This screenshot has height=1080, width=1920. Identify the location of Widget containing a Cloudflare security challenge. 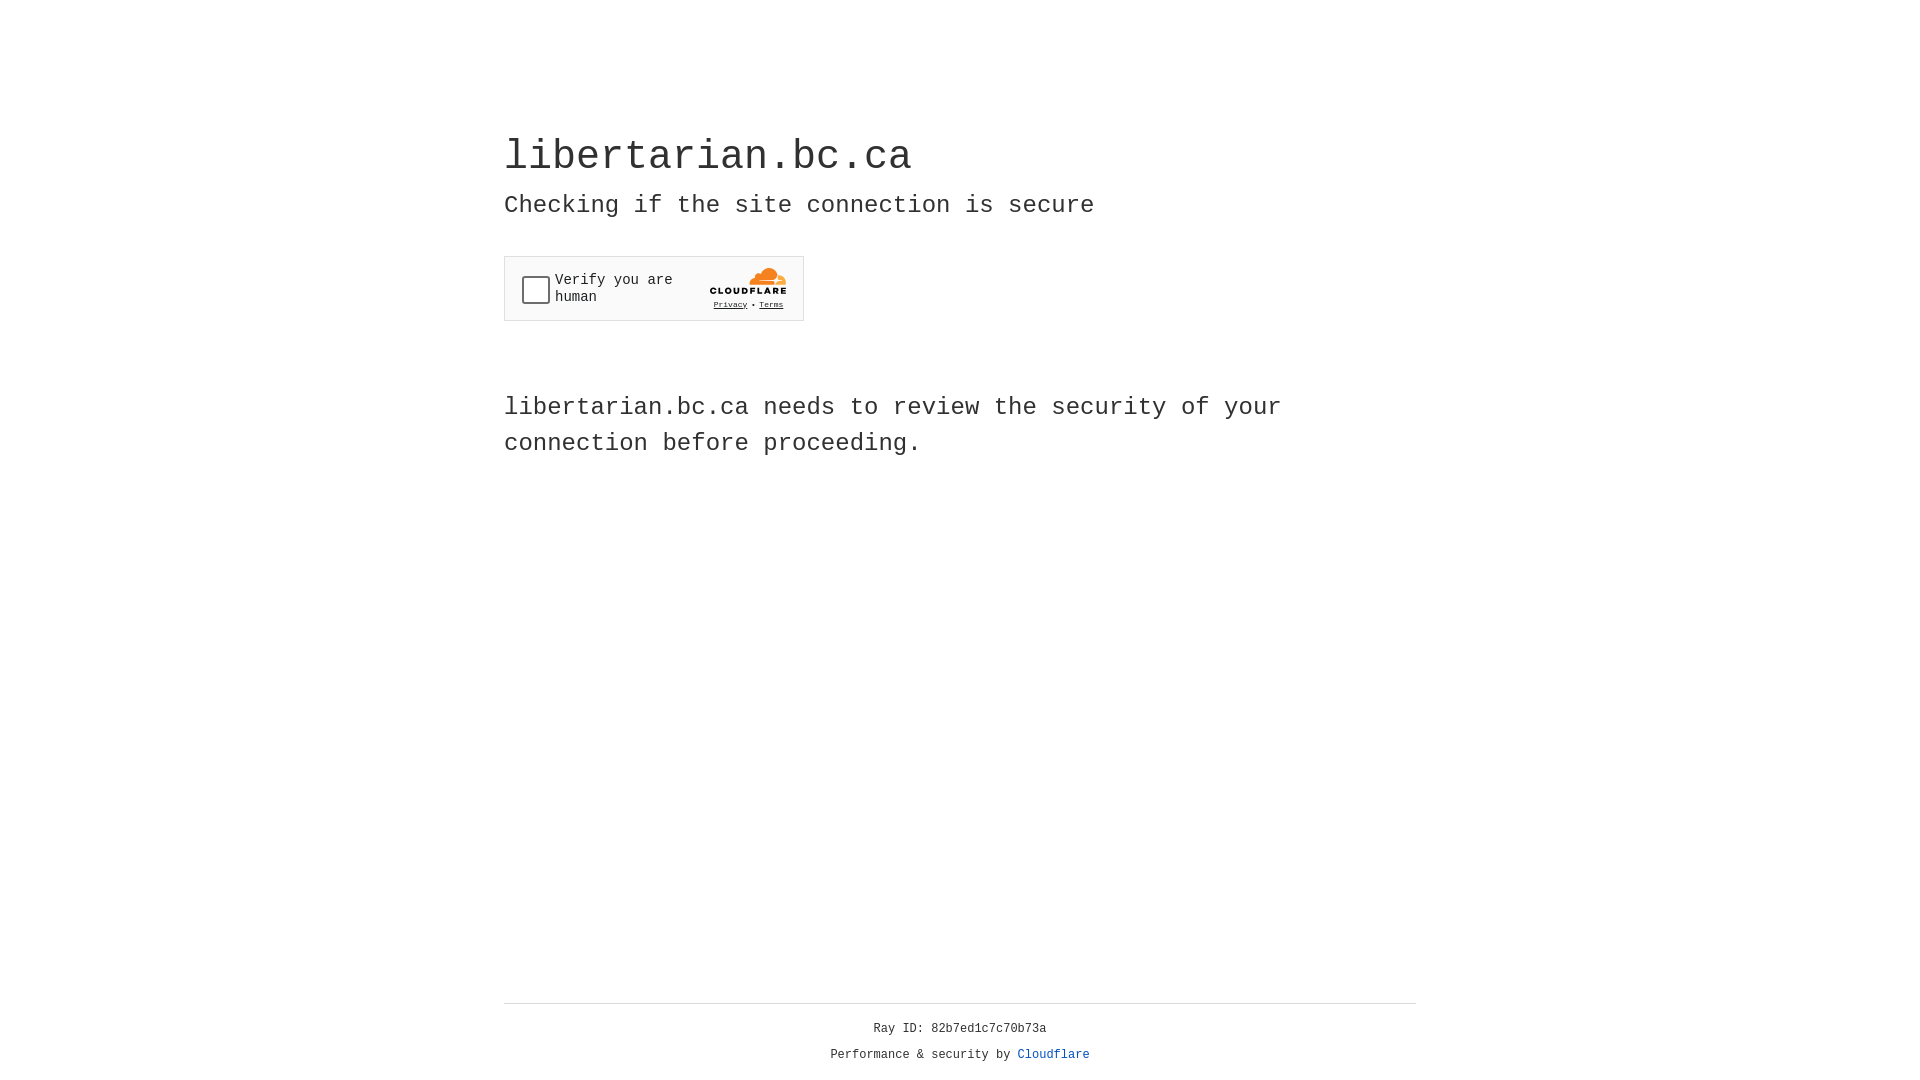
(654, 288).